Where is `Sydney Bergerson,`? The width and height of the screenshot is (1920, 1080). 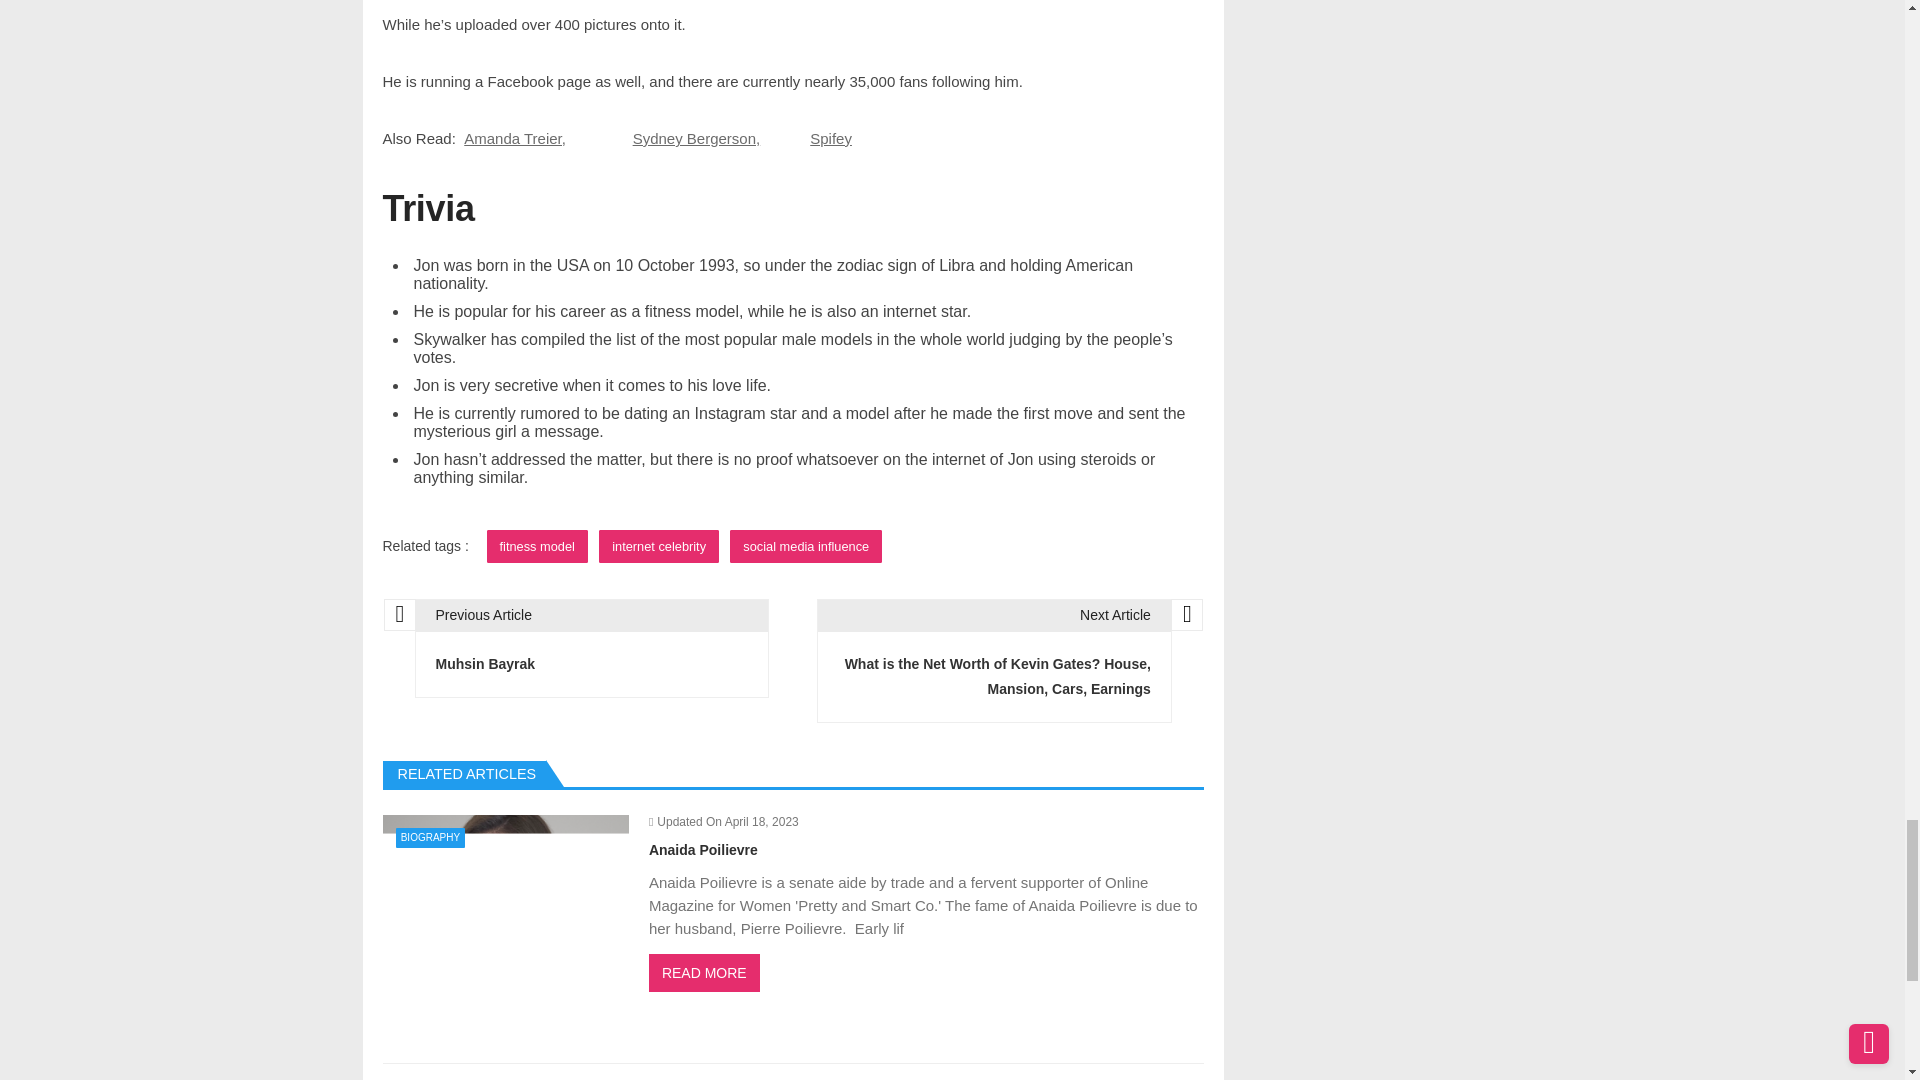
Sydney Bergerson, is located at coordinates (696, 138).